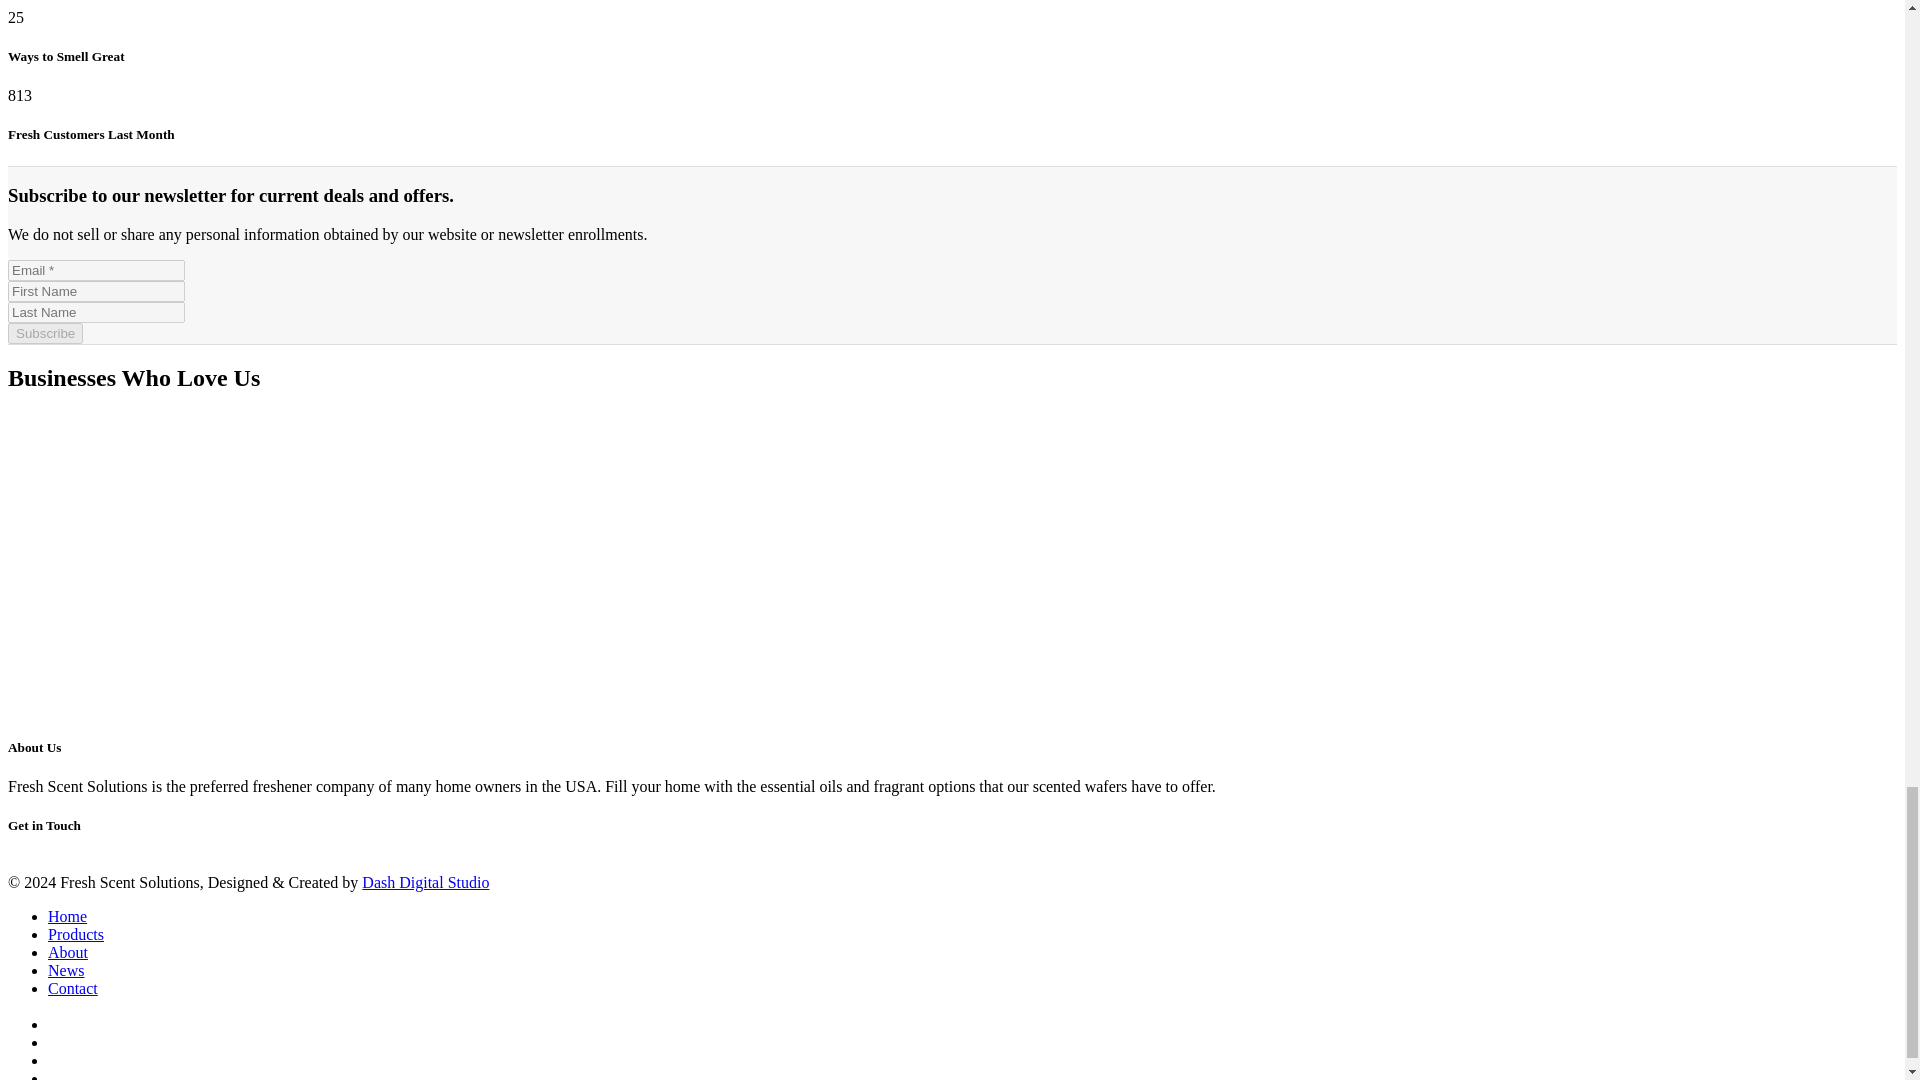 This screenshot has width=1920, height=1080. I want to click on Dash Digital Studio, so click(426, 882).